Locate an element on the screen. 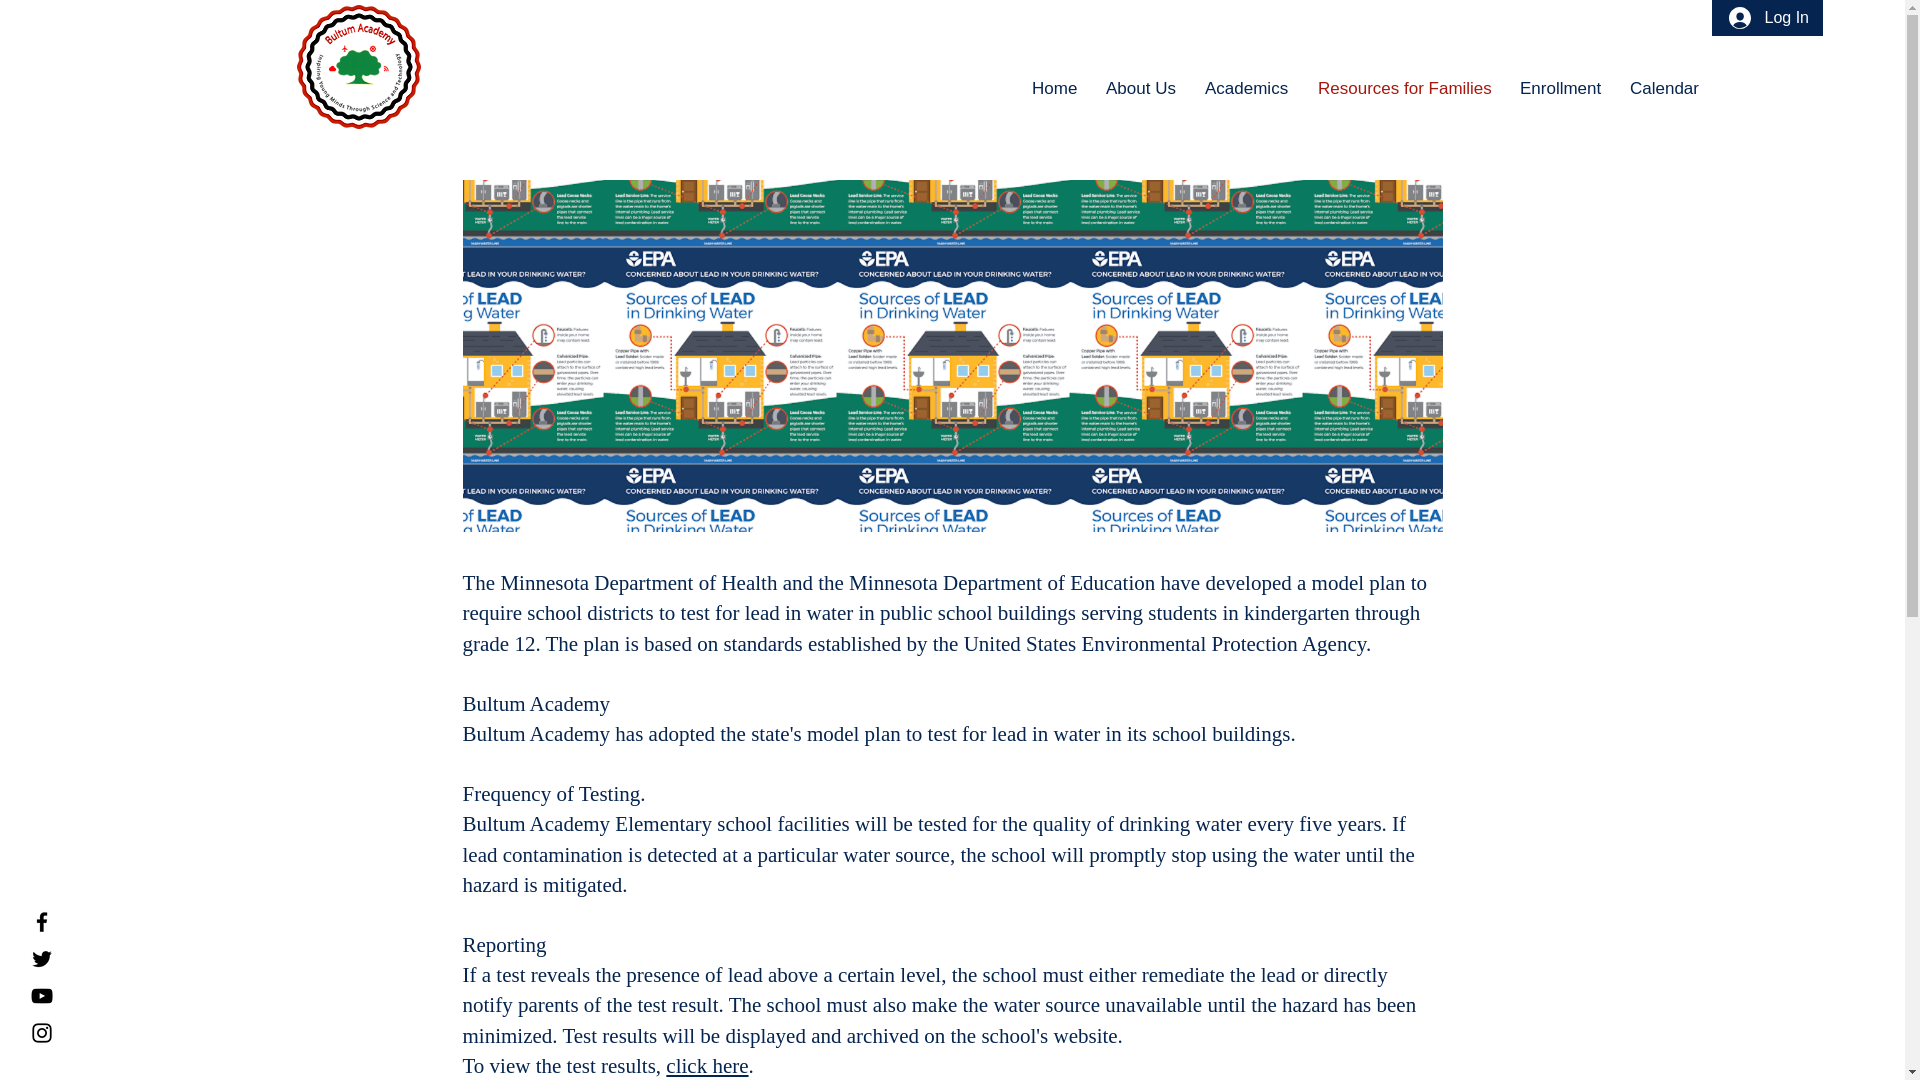 The width and height of the screenshot is (1920, 1080). BultumLogoV3.png is located at coordinates (358, 66).